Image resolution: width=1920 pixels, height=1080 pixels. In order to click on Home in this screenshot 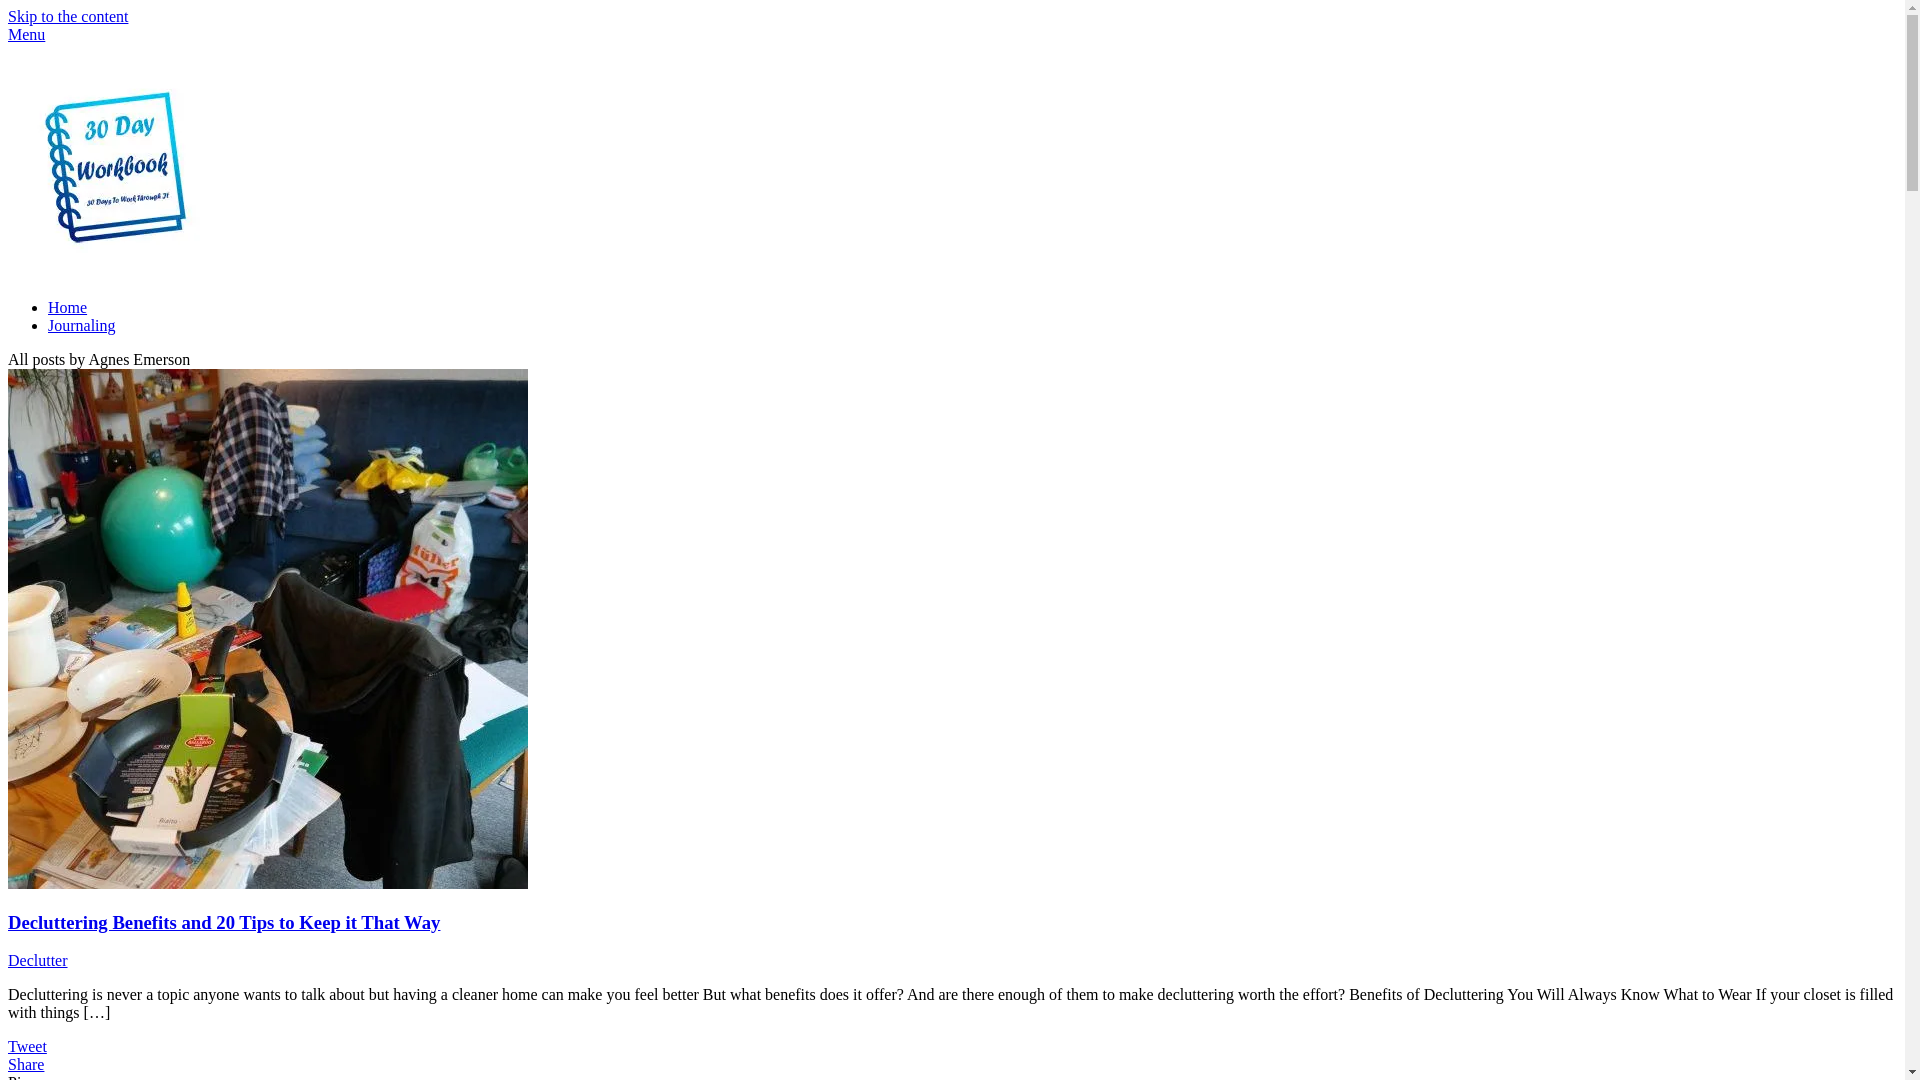, I will do `click(68, 308)`.